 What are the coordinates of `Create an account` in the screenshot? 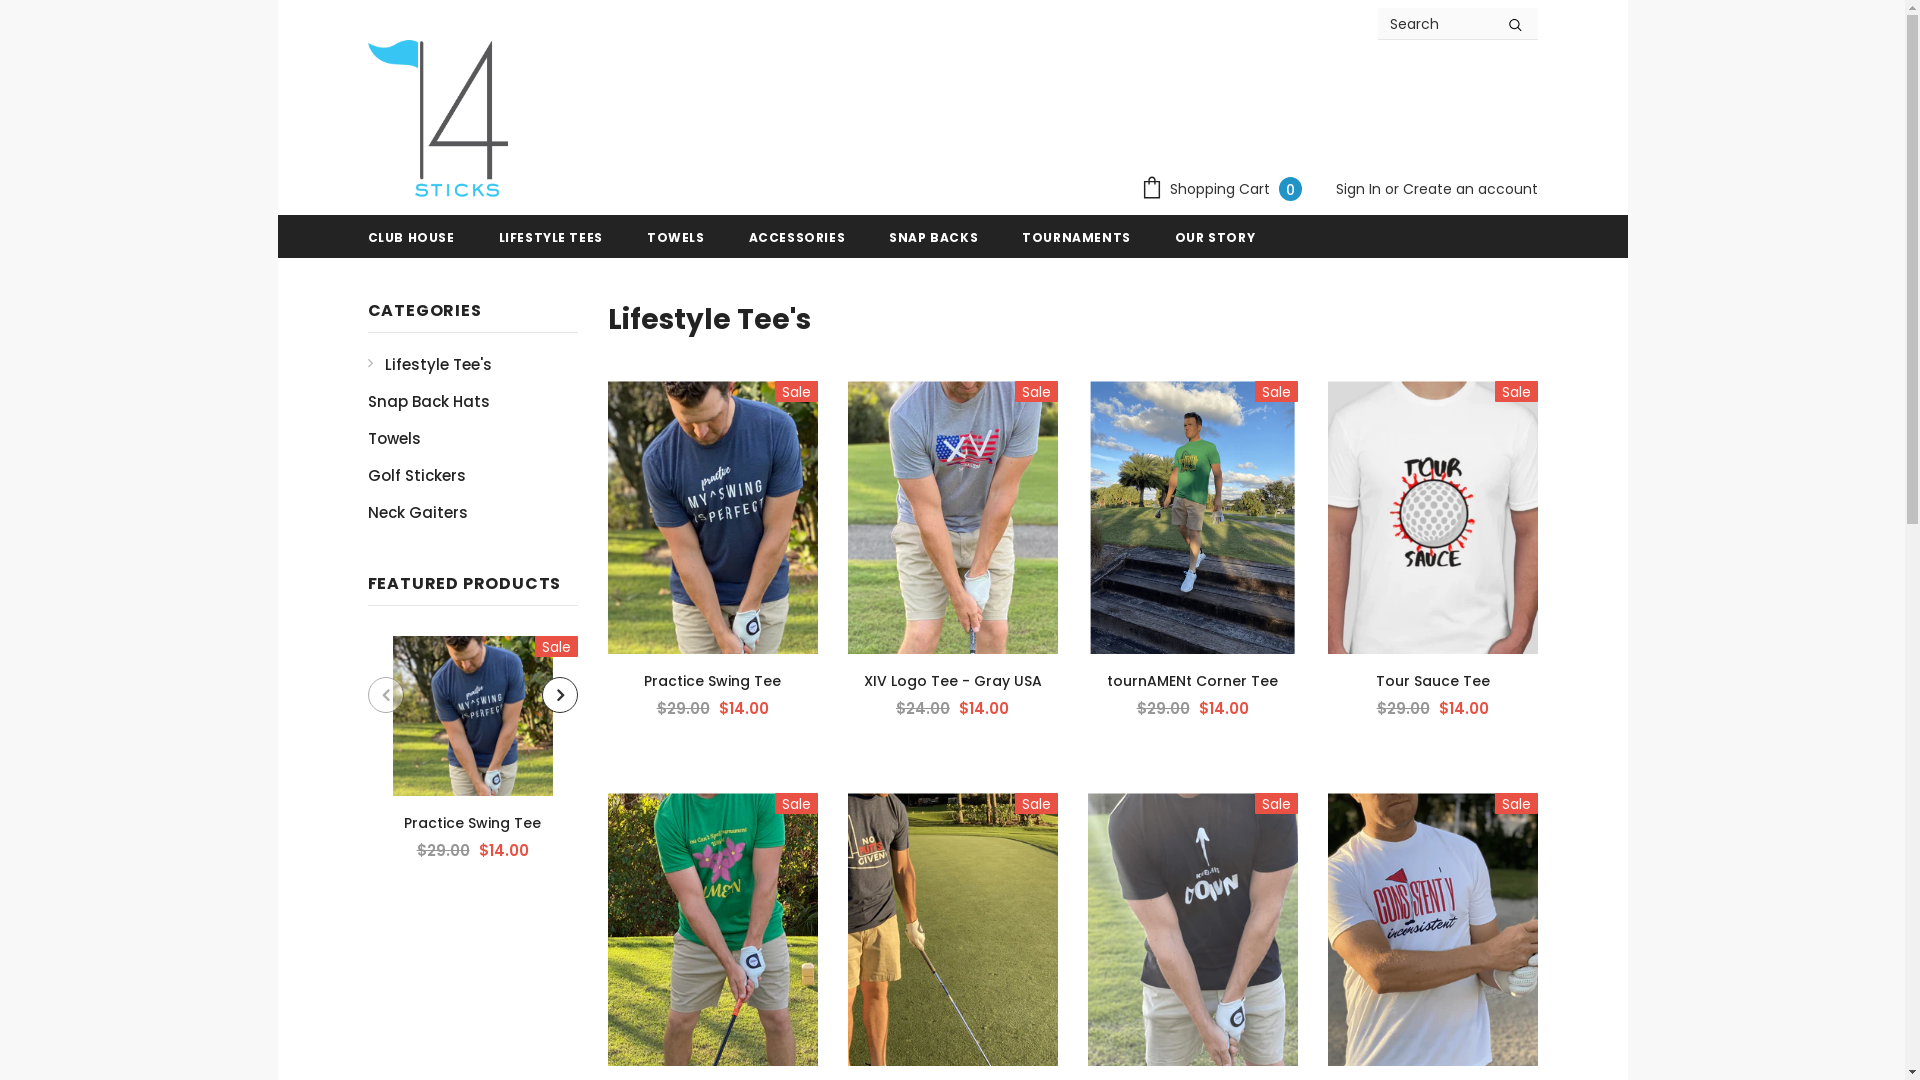 It's located at (1470, 189).